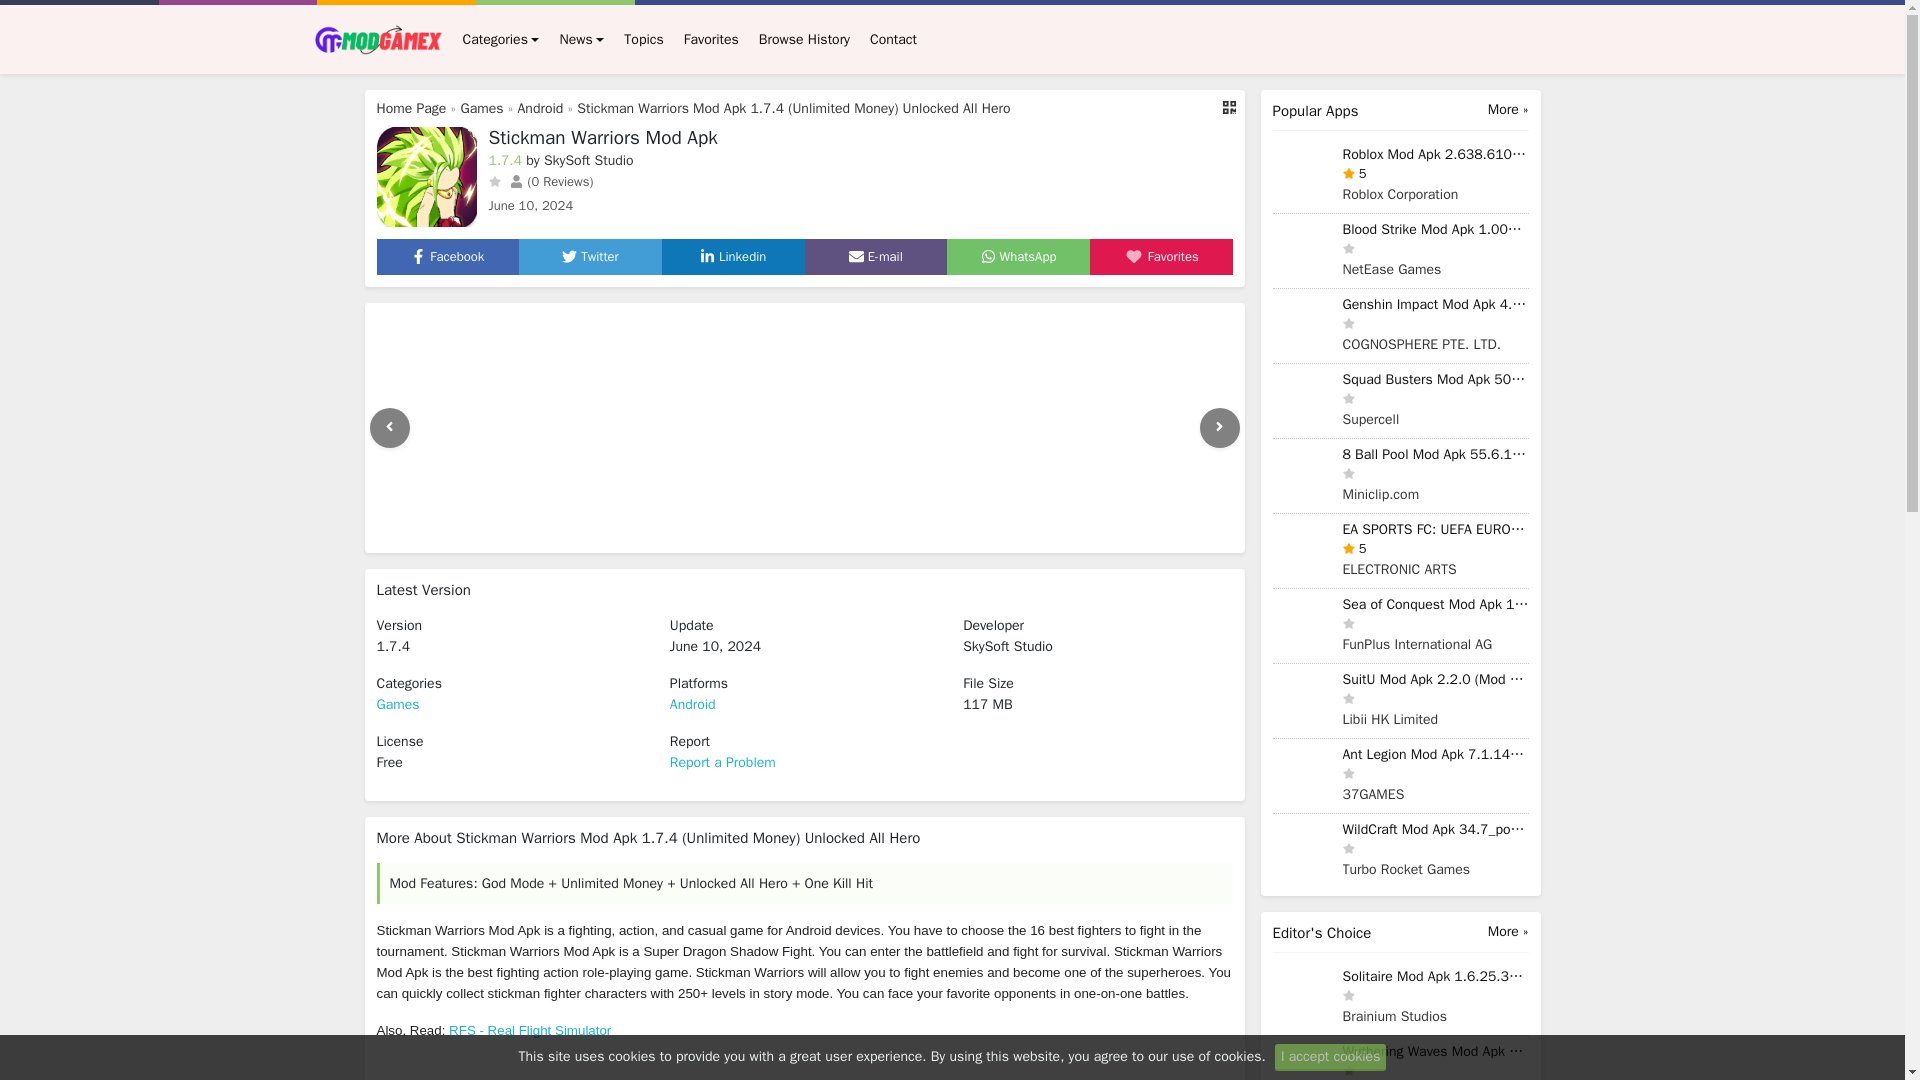 The width and height of the screenshot is (1920, 1080). Describe the element at coordinates (397, 704) in the screenshot. I see `Games` at that location.